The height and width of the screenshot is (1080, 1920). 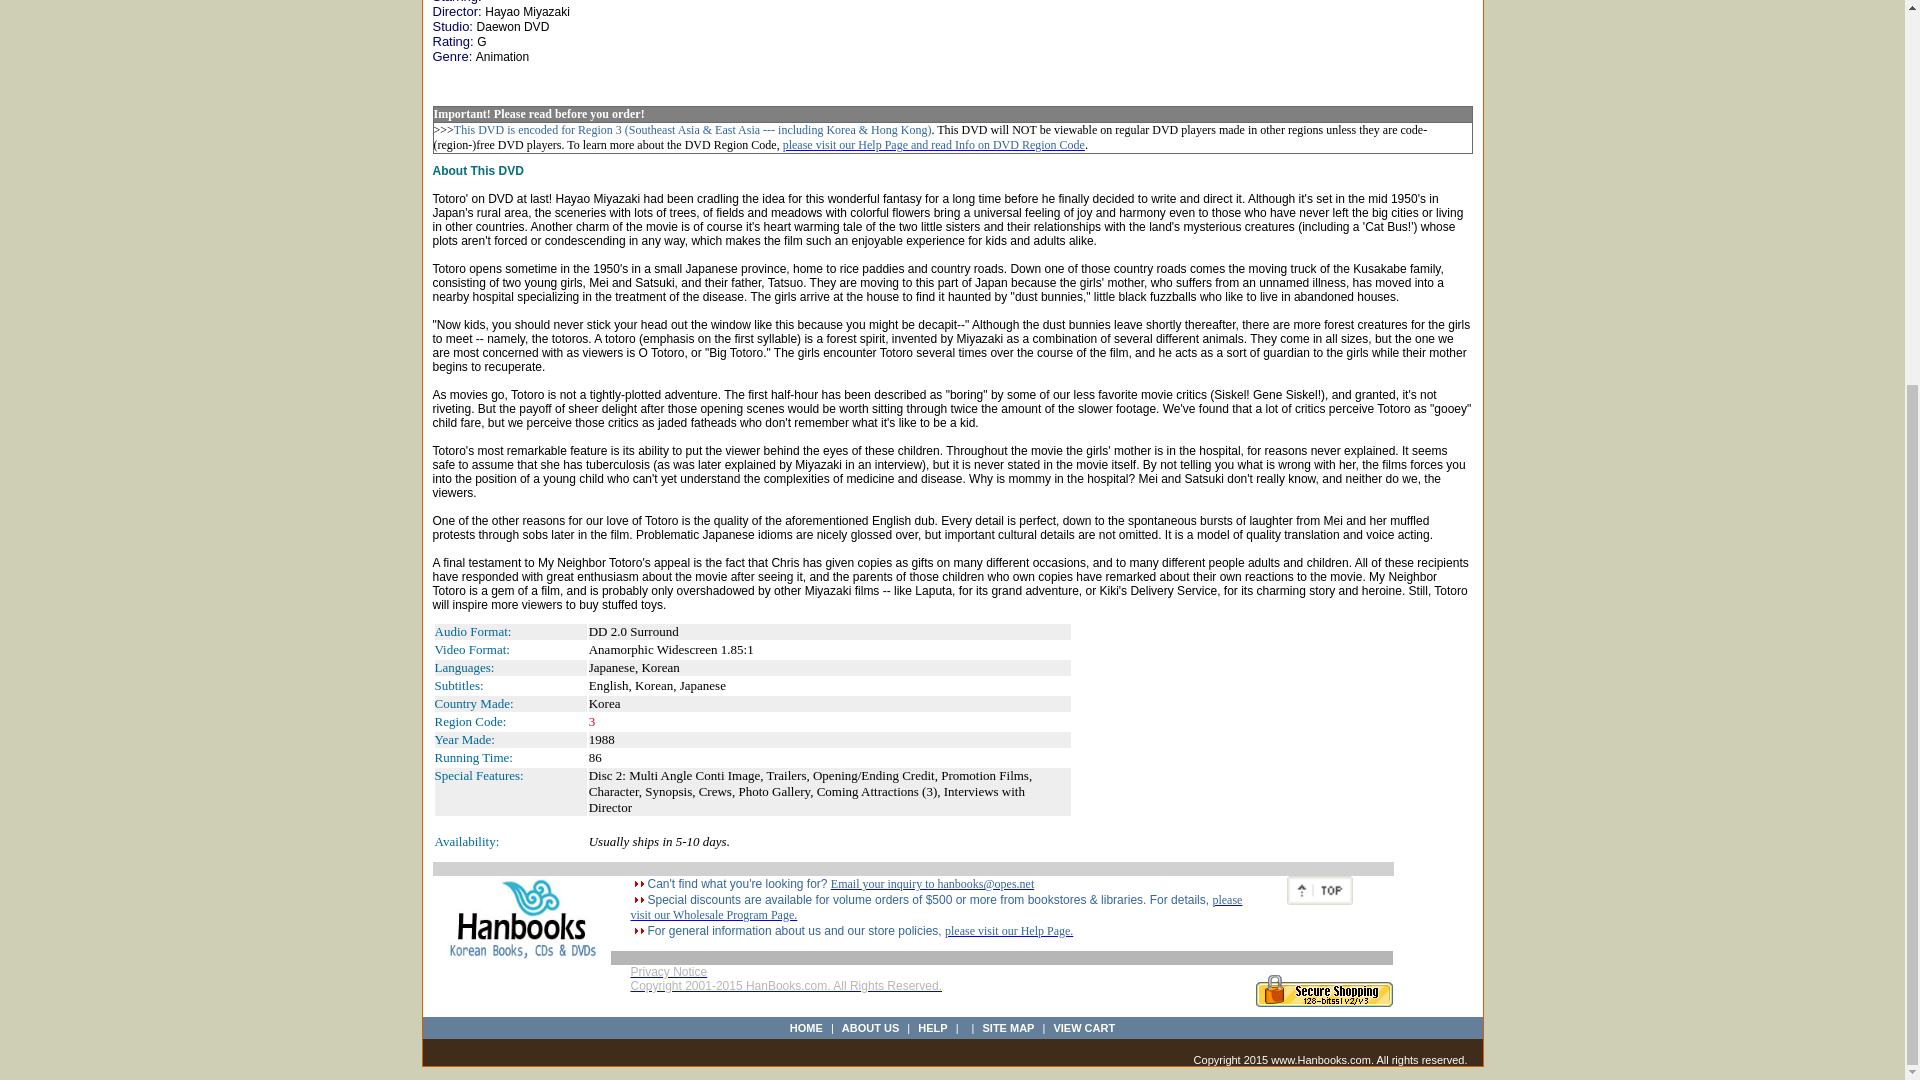 I want to click on VIEW CART, so click(x=1084, y=1027).